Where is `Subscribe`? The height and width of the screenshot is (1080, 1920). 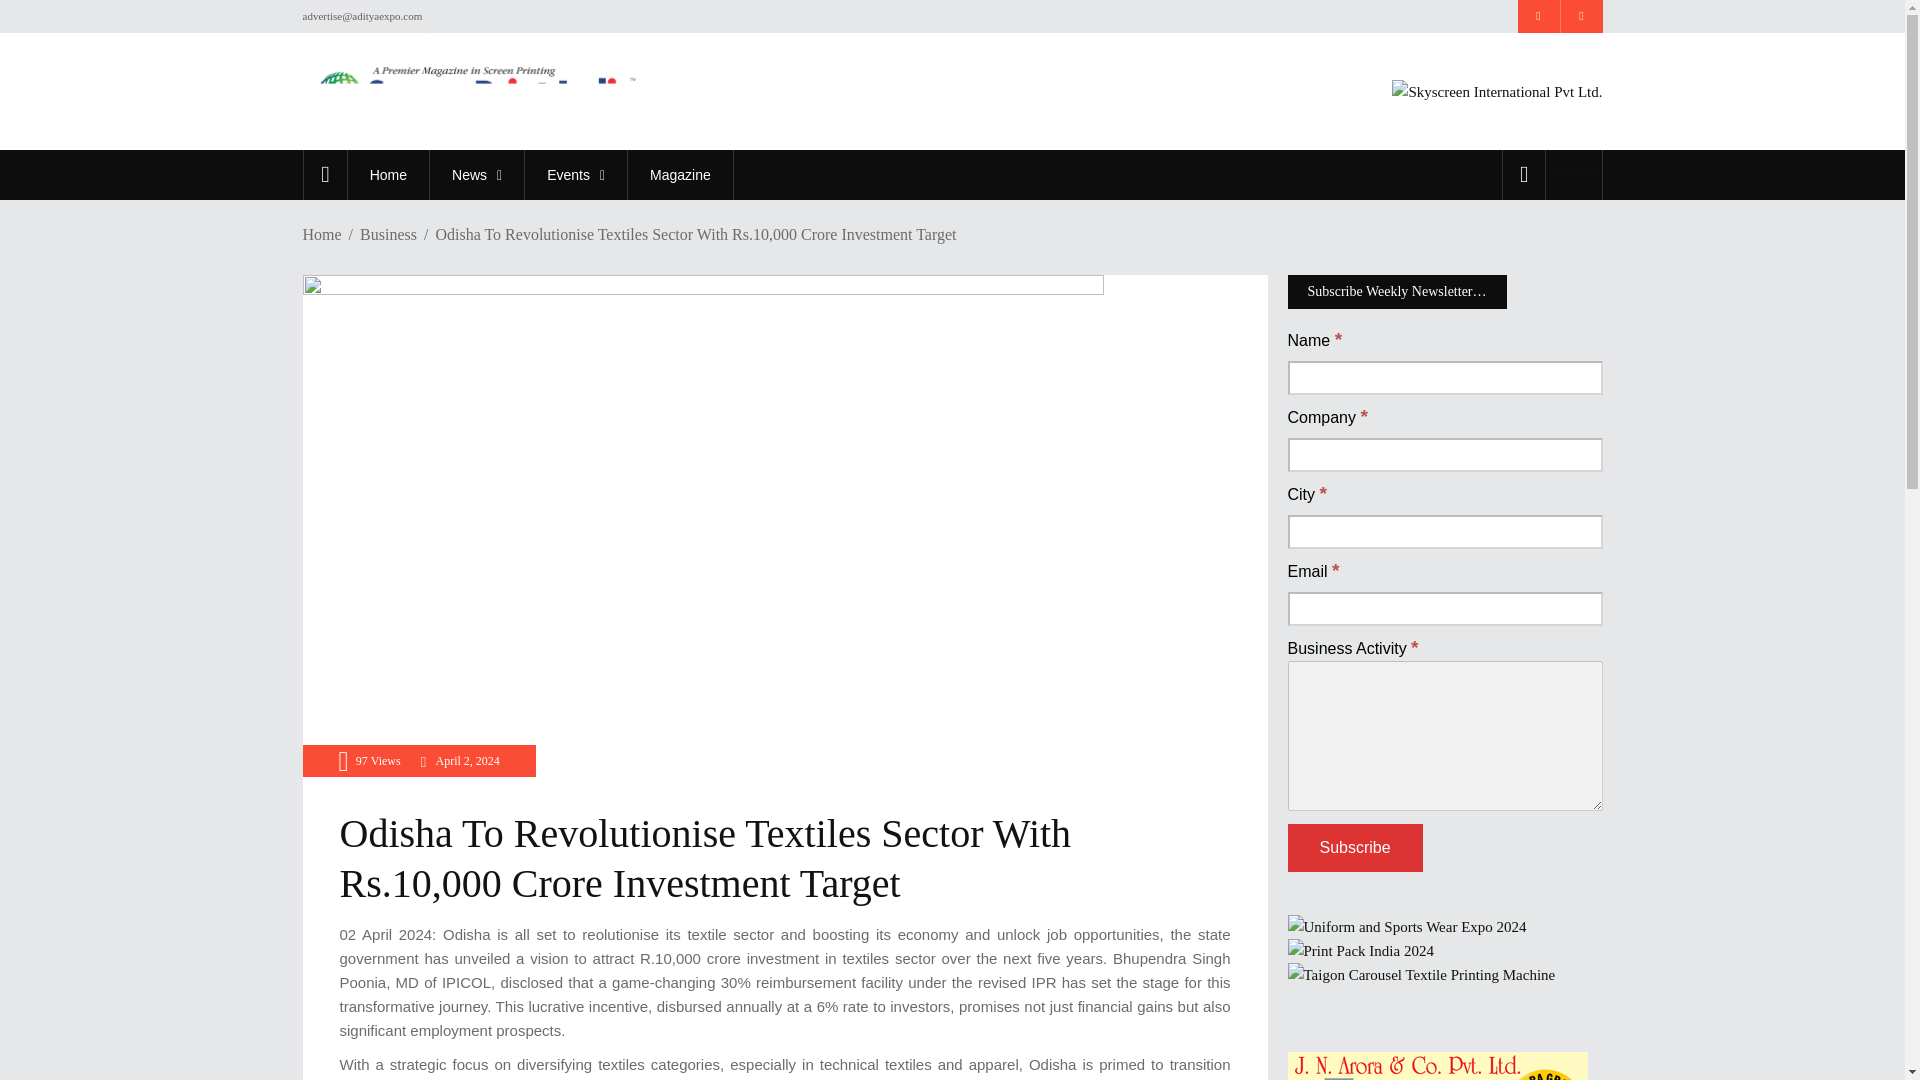 Subscribe is located at coordinates (1573, 170).